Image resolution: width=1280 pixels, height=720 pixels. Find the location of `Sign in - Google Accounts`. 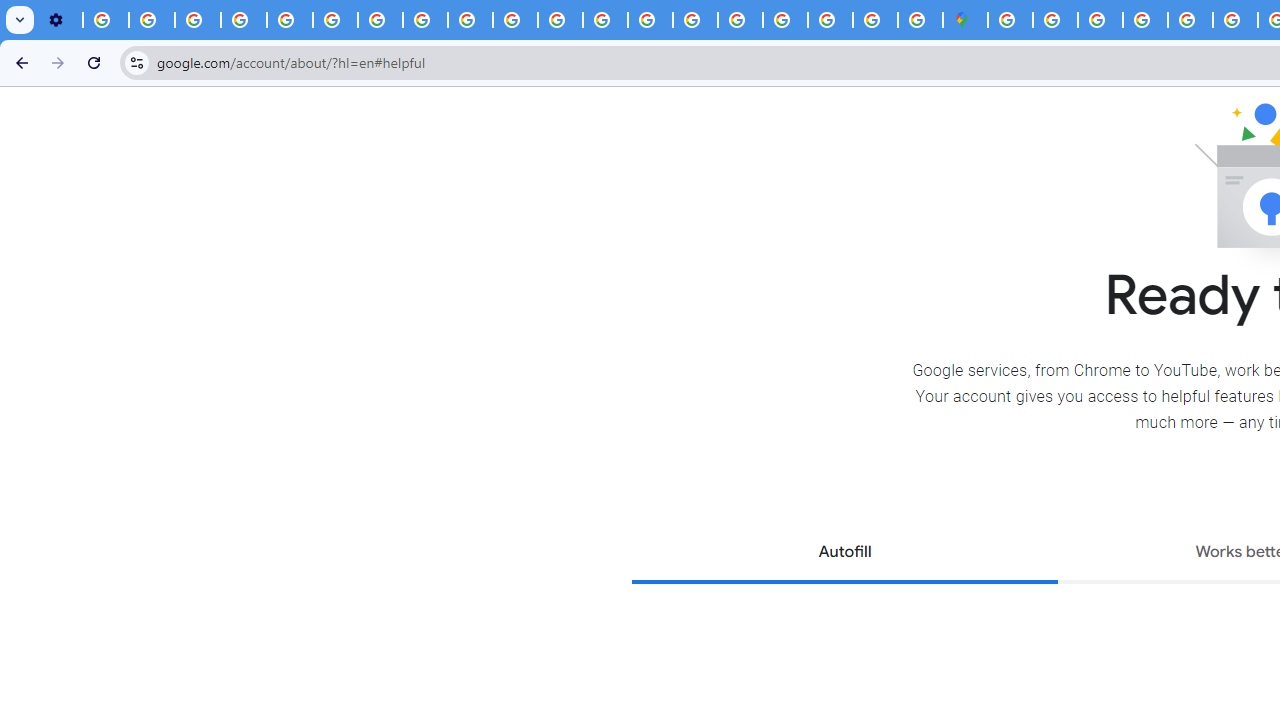

Sign in - Google Accounts is located at coordinates (784, 20).